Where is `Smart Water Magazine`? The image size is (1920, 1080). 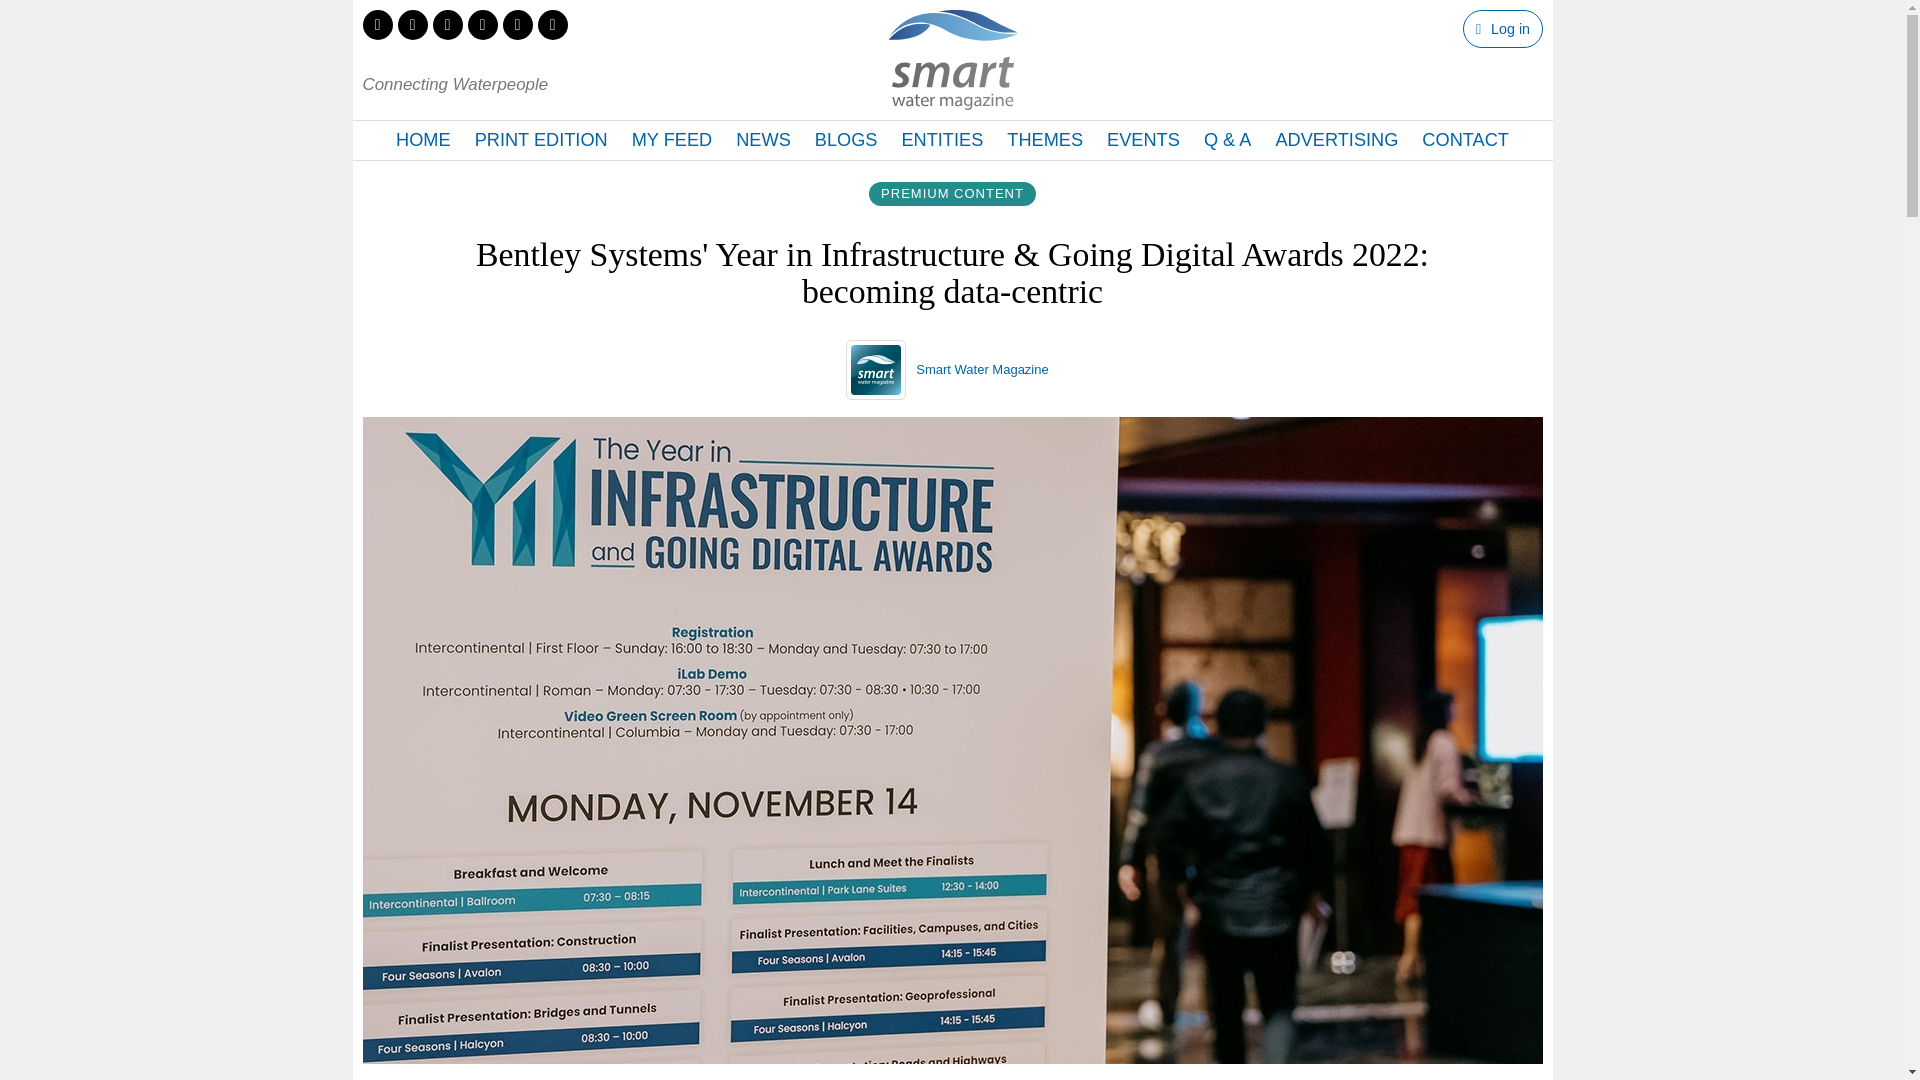 Smart Water Magazine is located at coordinates (982, 368).